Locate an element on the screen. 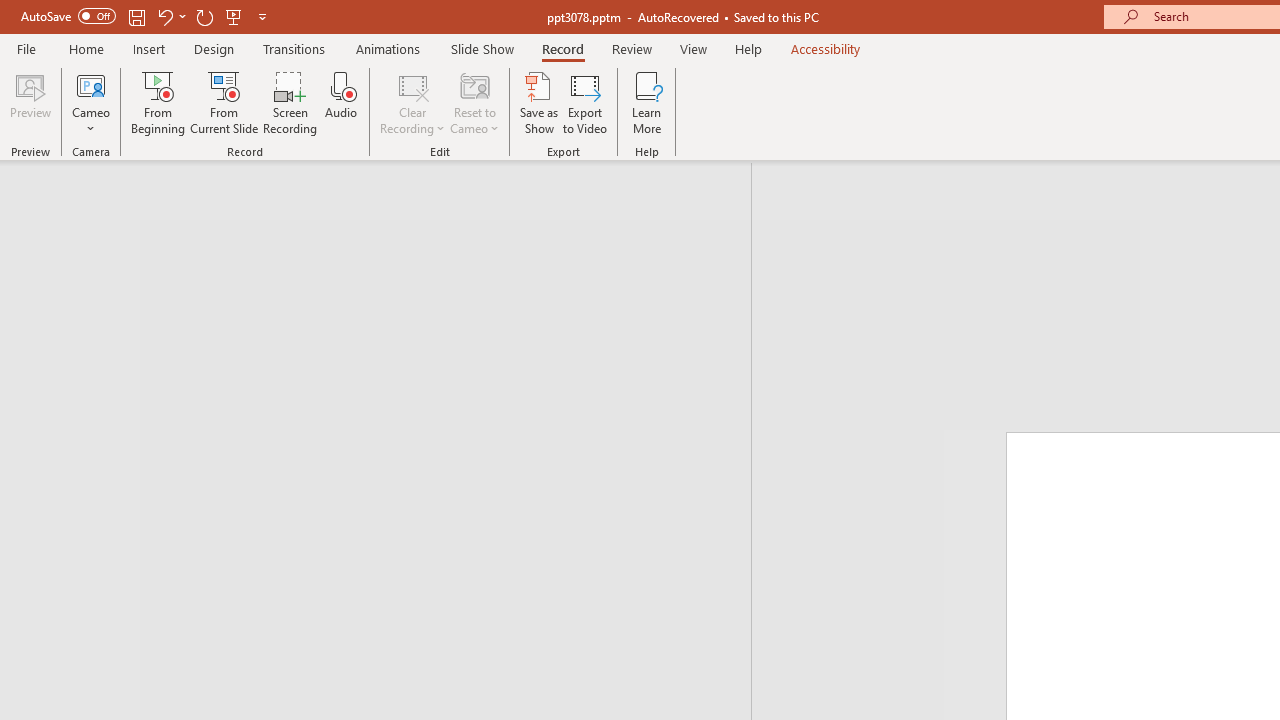 This screenshot has width=1280, height=720. From Beginning is located at coordinates (234, 16).